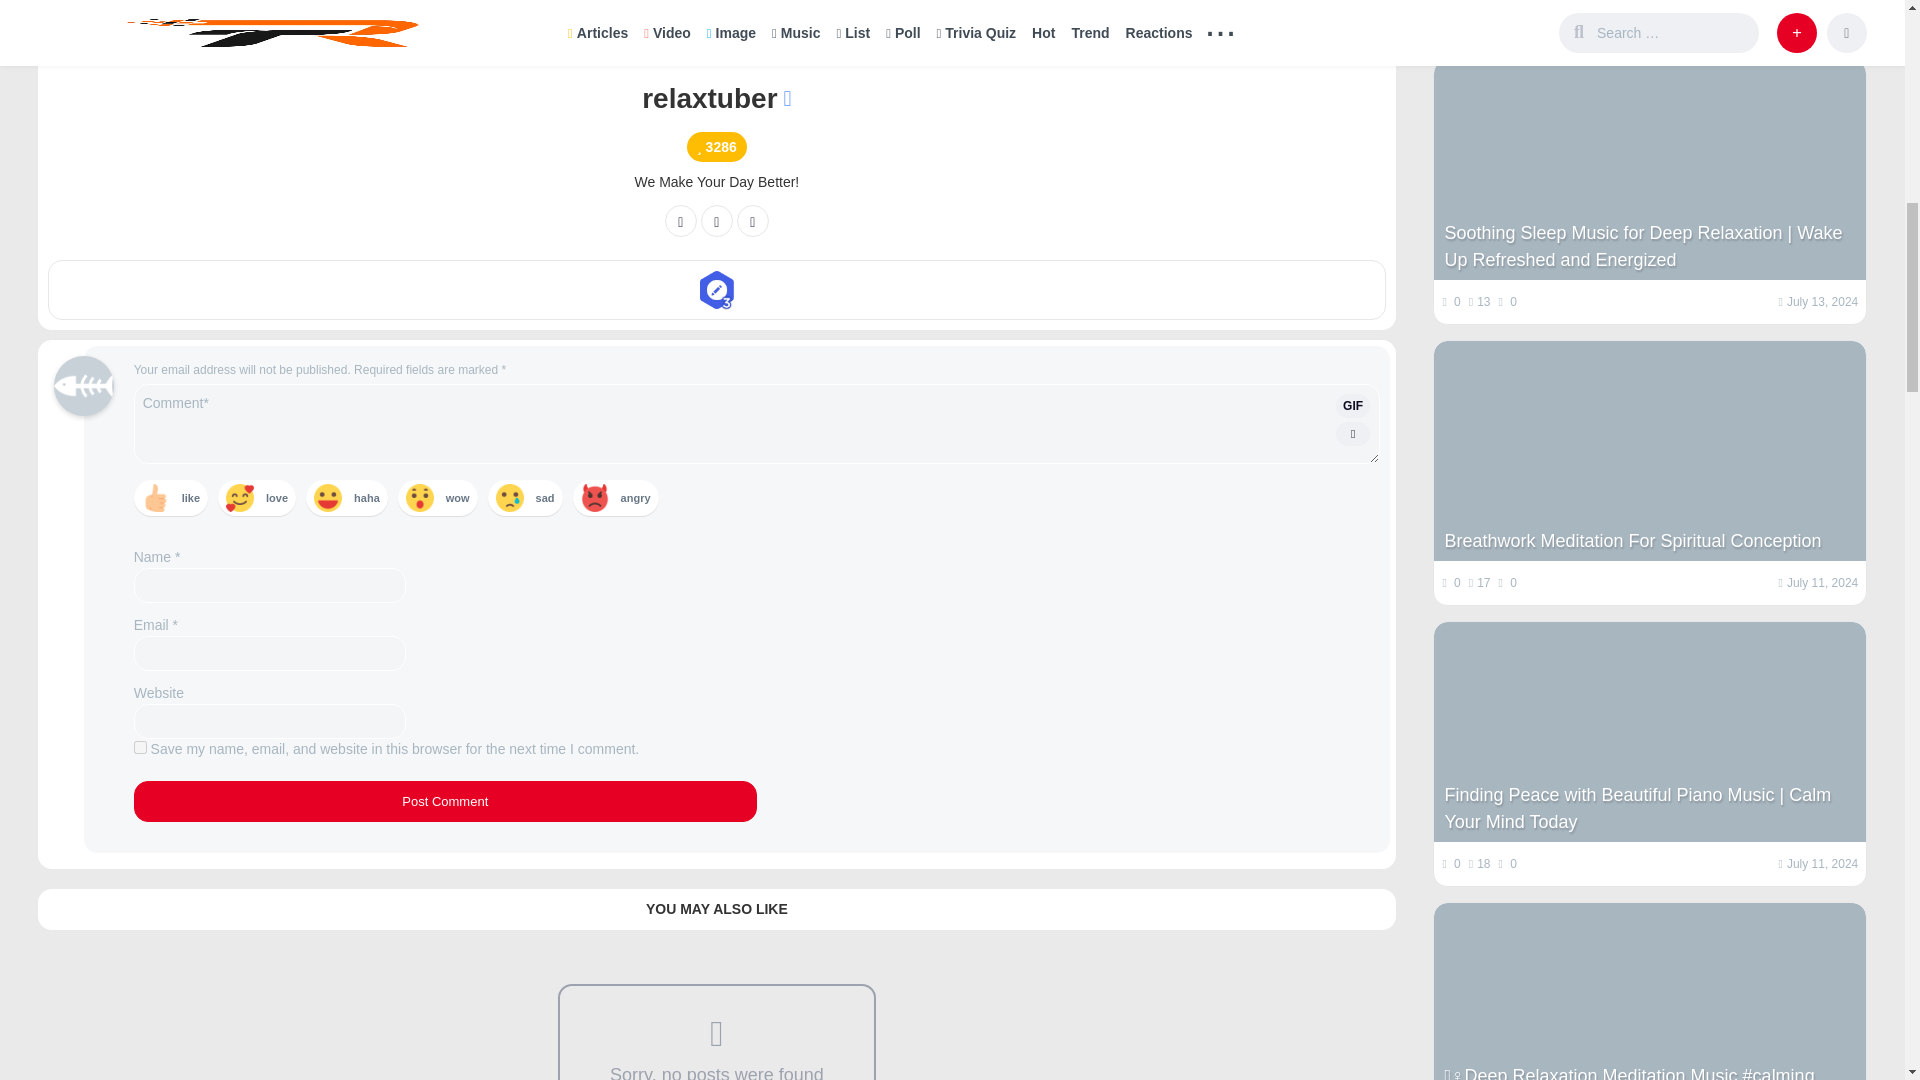  What do you see at coordinates (680, 220) in the screenshot?
I see `facebook` at bounding box center [680, 220].